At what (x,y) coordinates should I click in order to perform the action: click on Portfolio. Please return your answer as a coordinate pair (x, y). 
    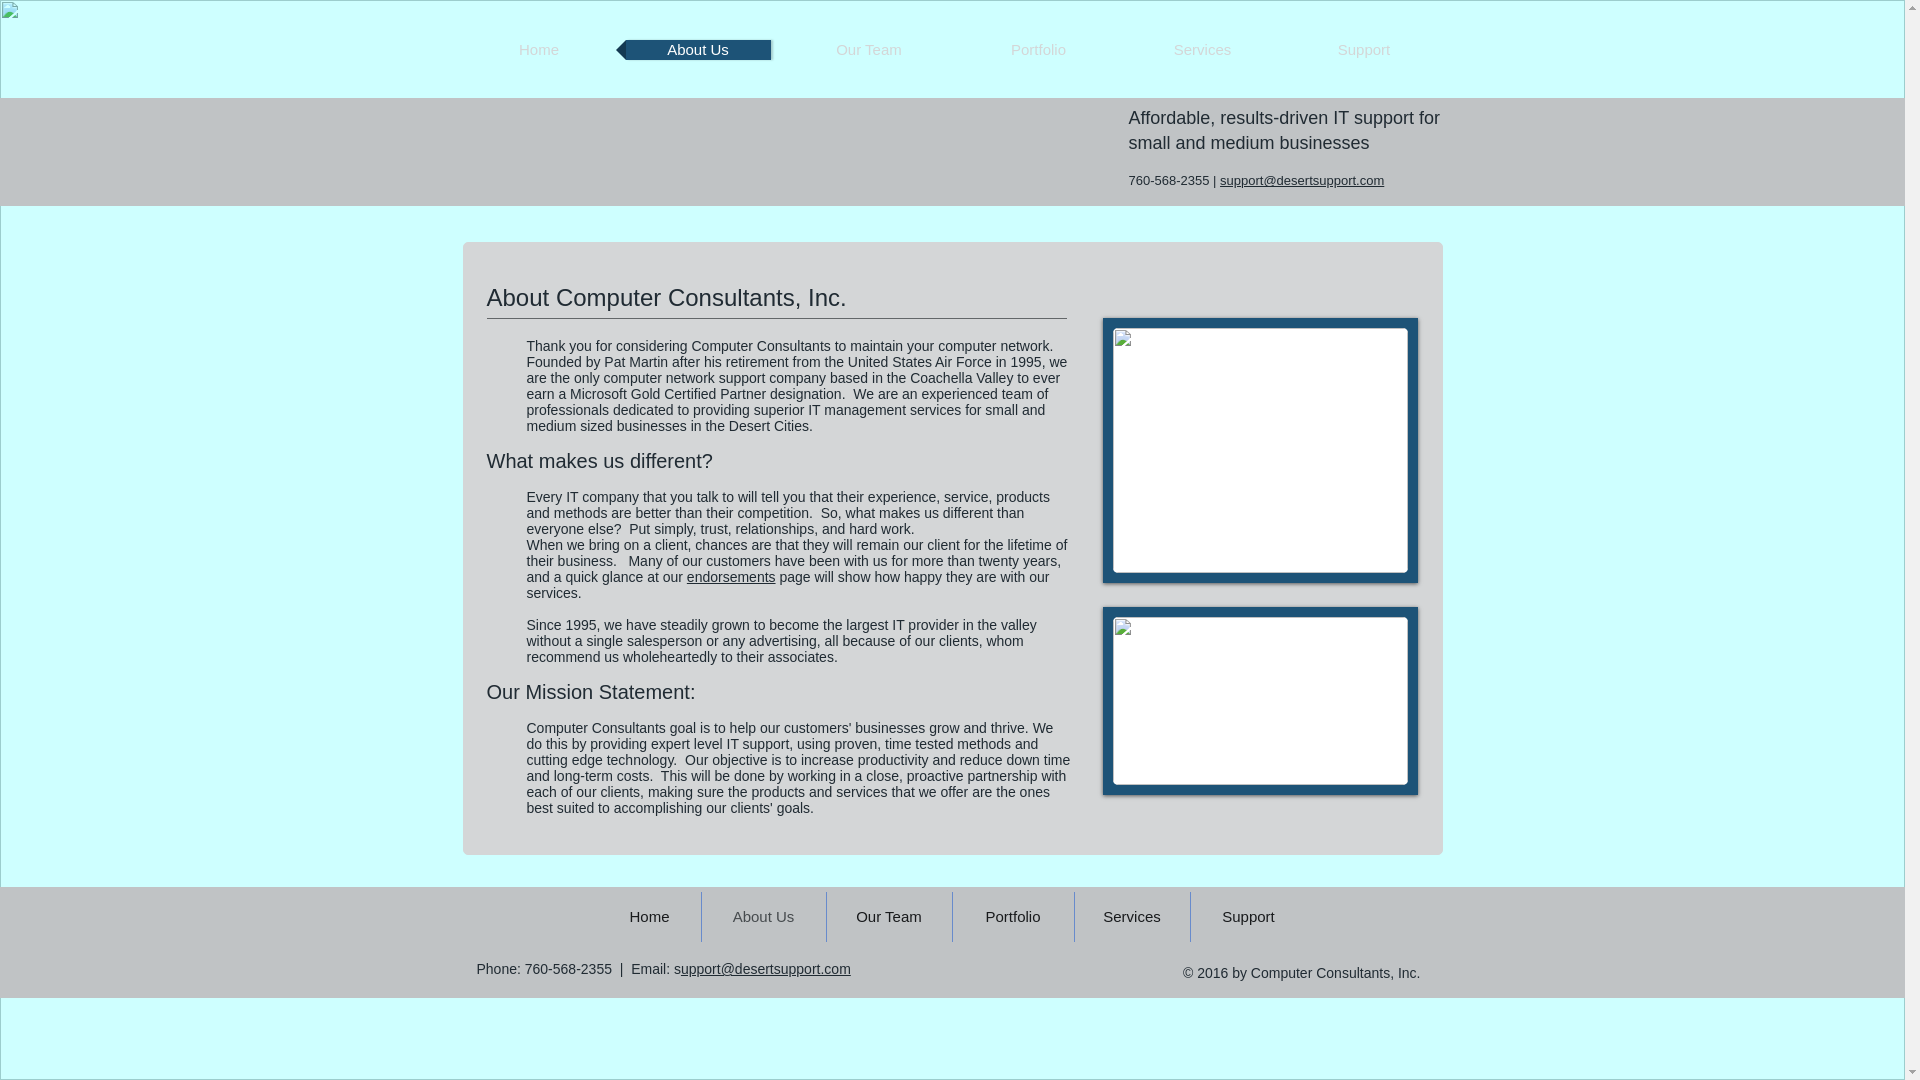
    Looking at the image, I should click on (1012, 916).